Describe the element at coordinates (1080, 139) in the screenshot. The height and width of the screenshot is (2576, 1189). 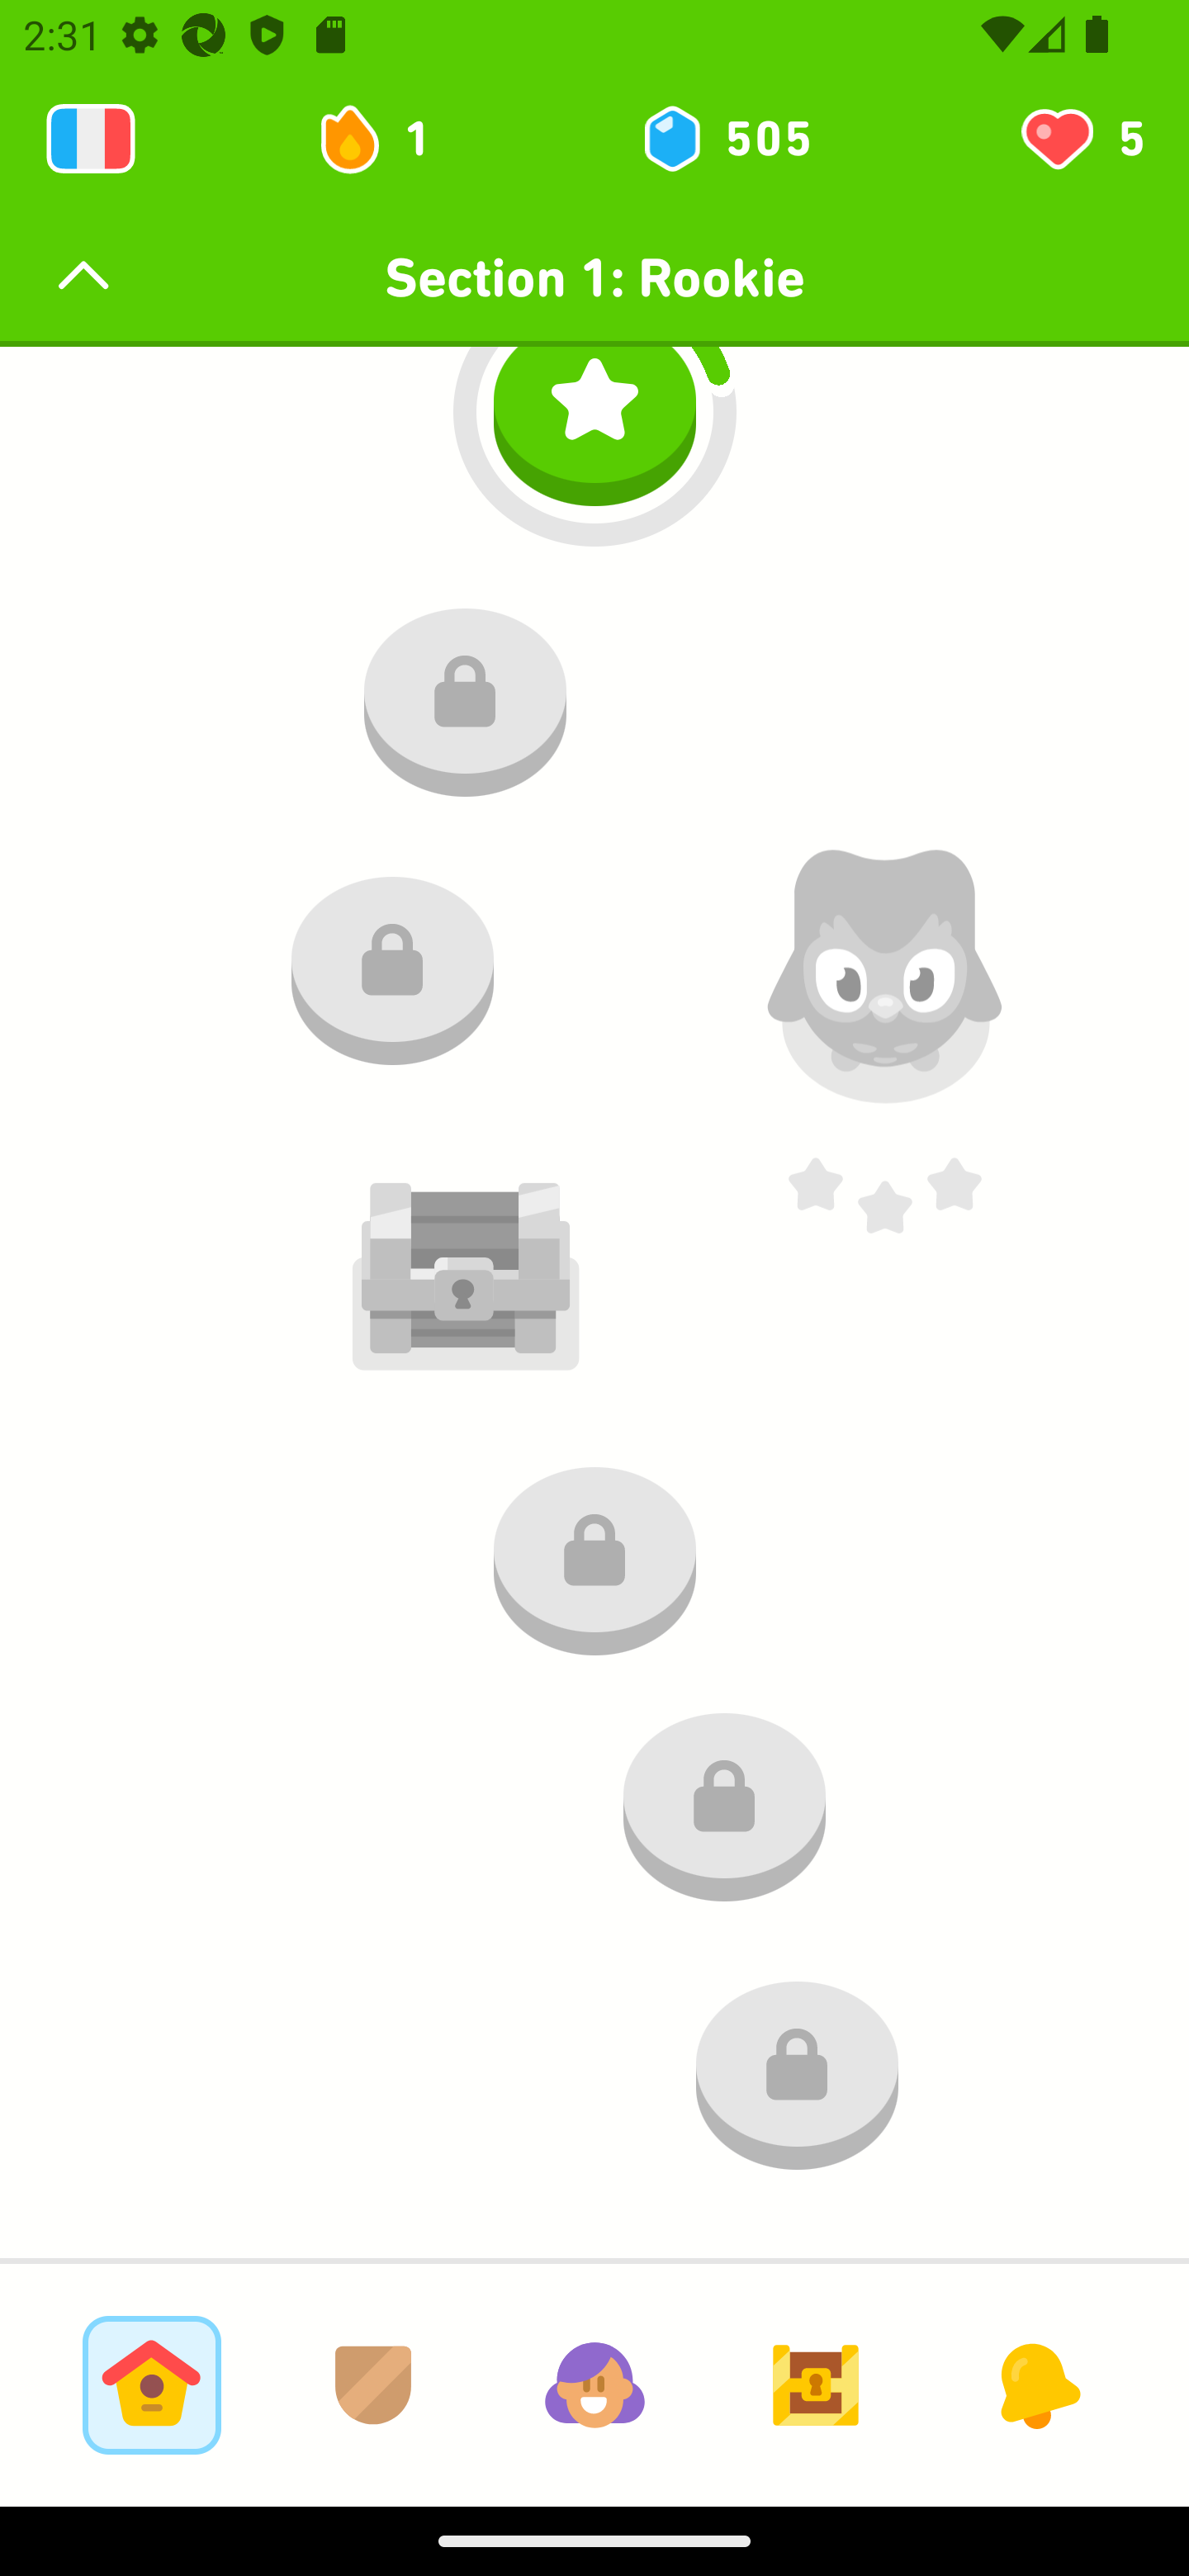
I see `You have 5 hearts left 5` at that location.